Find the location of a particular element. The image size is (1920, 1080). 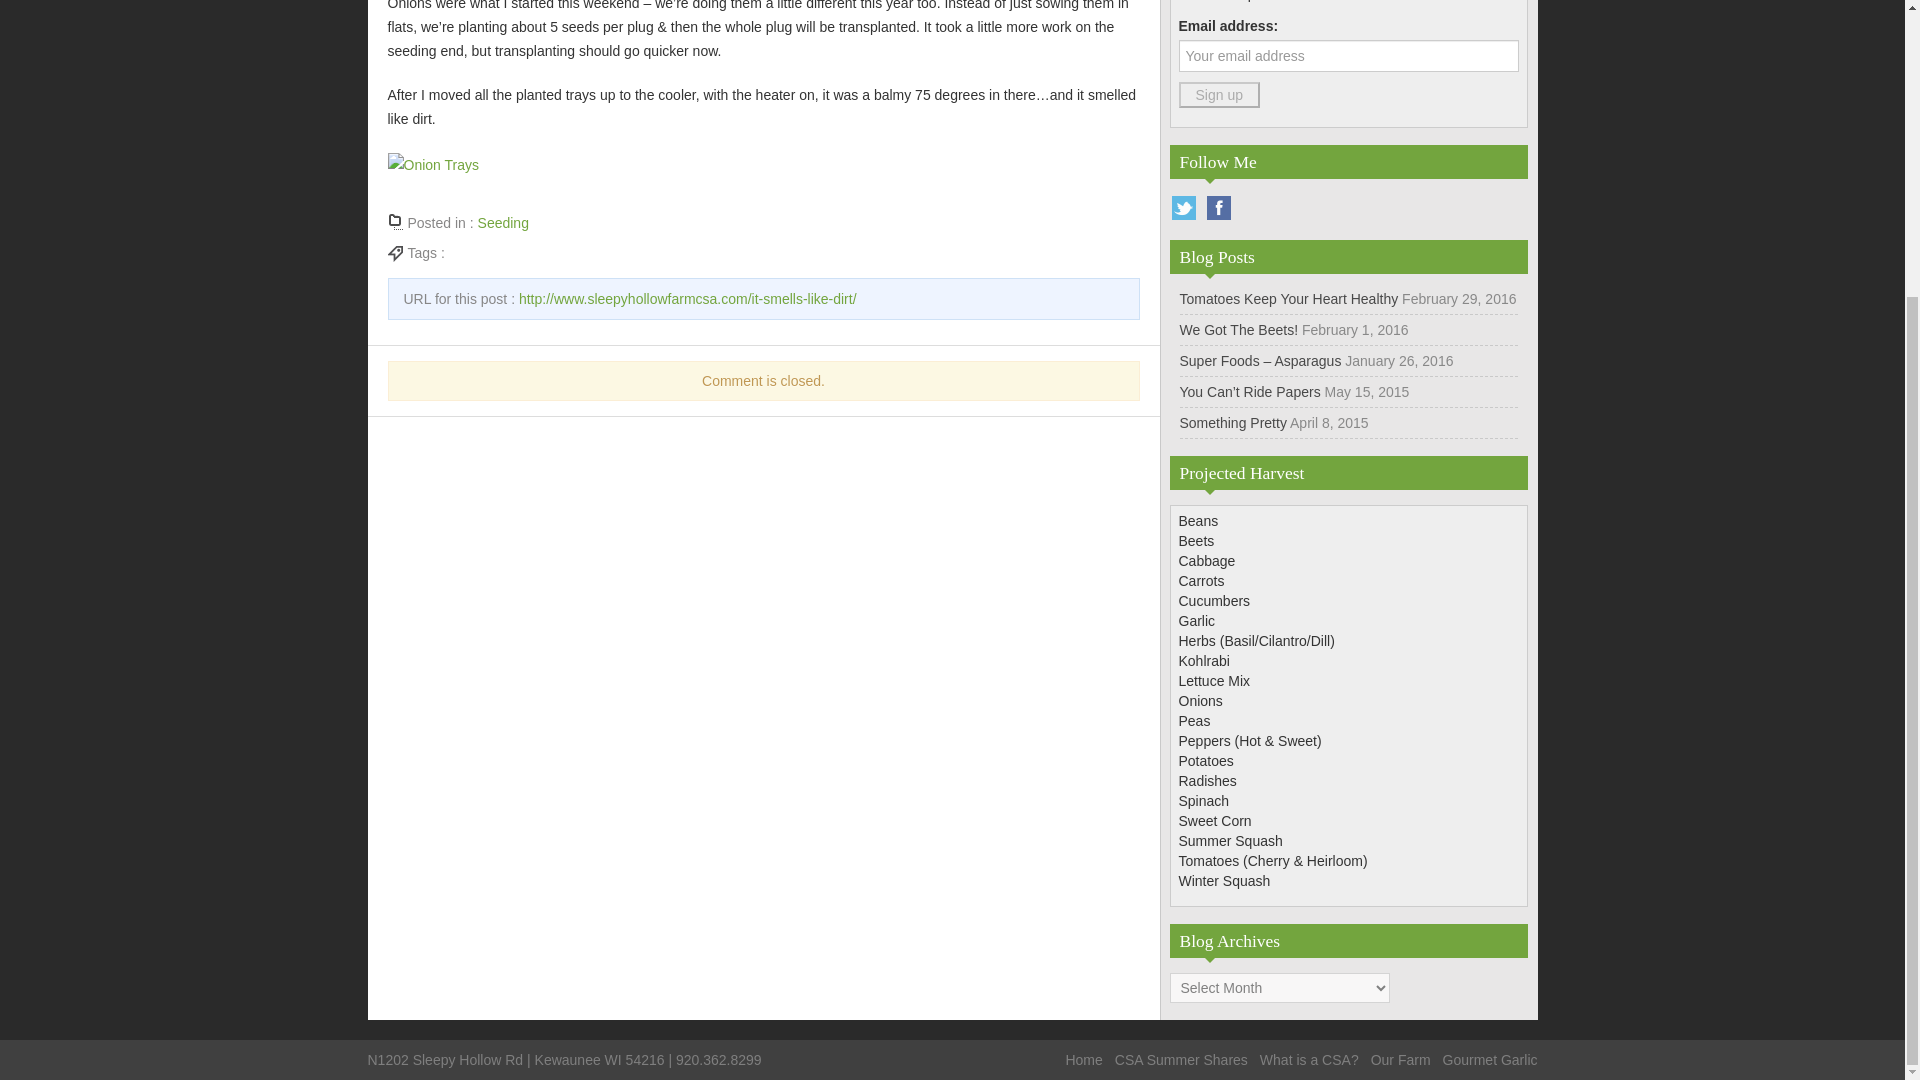

Gourmet Garlic is located at coordinates (1490, 1060).